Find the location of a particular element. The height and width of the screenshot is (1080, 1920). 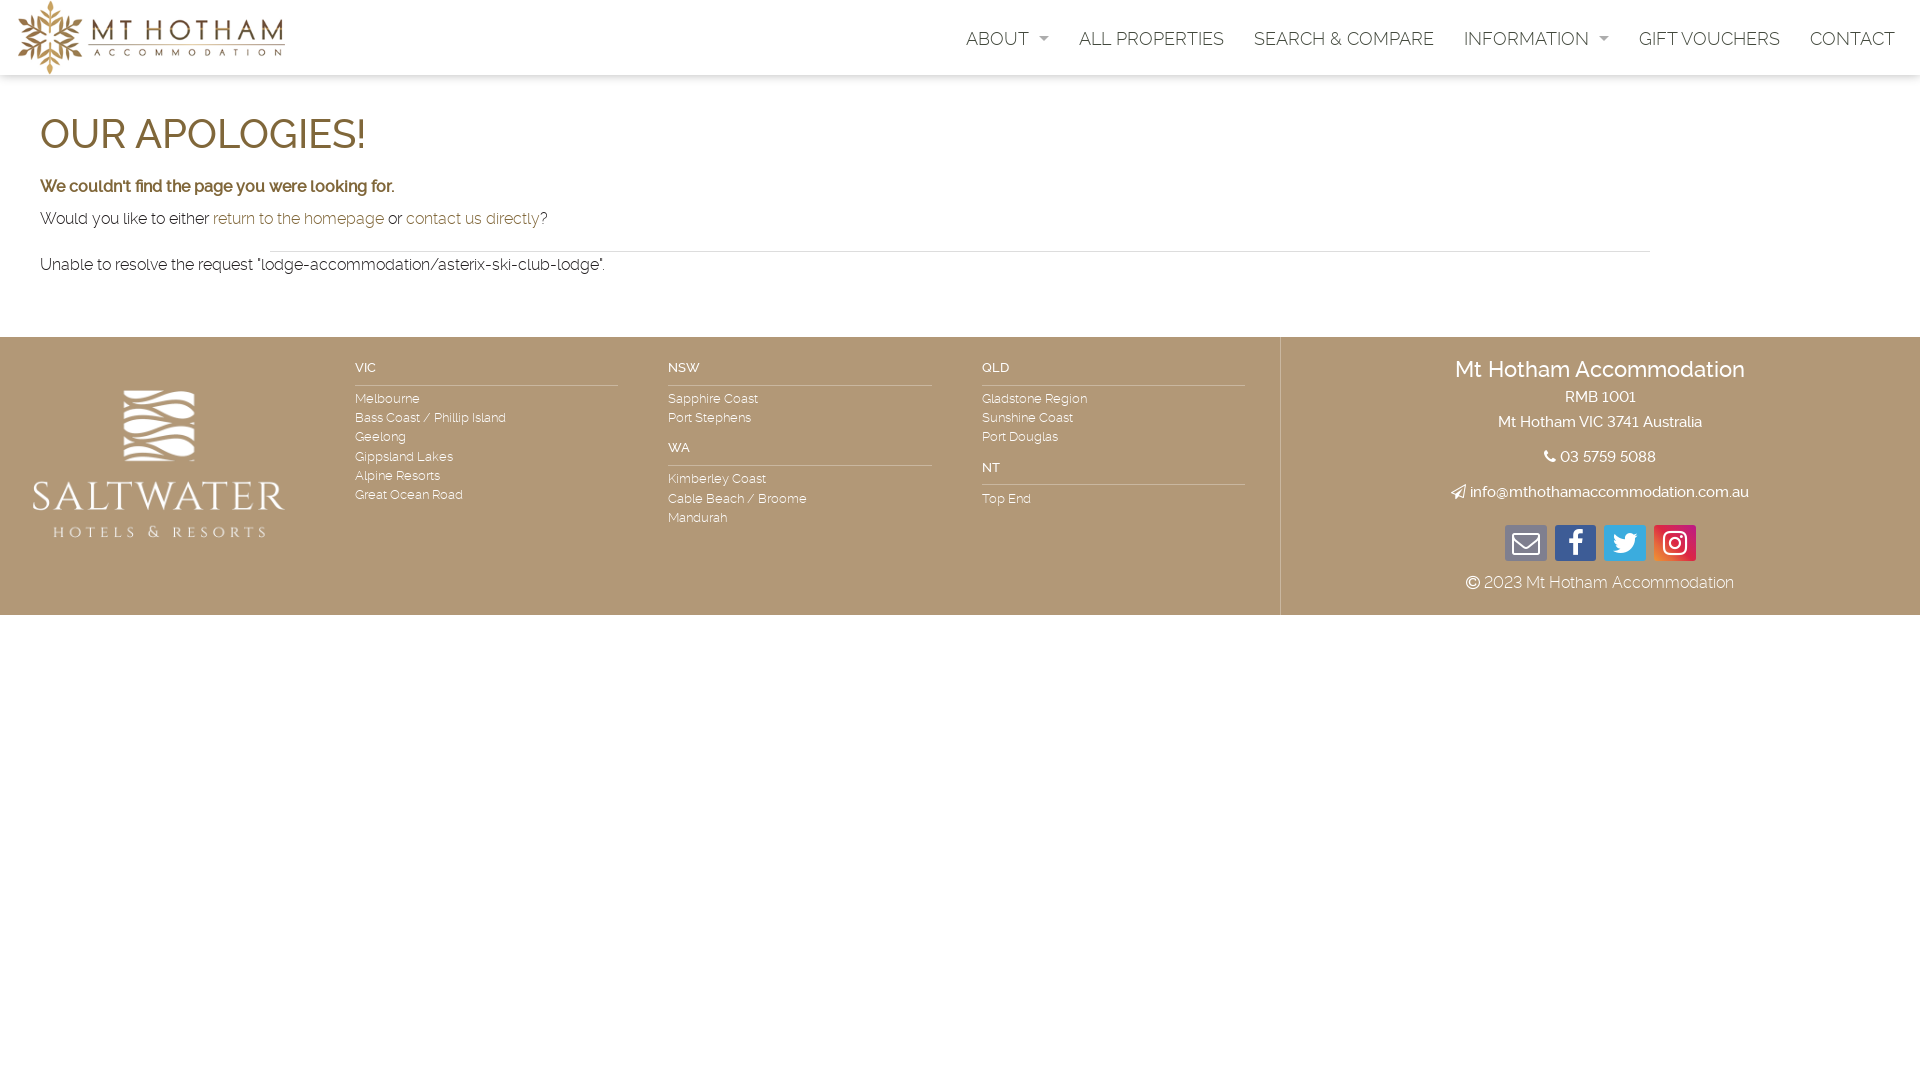

PROPERTY MANAGEMENT is located at coordinates (1008, 96).